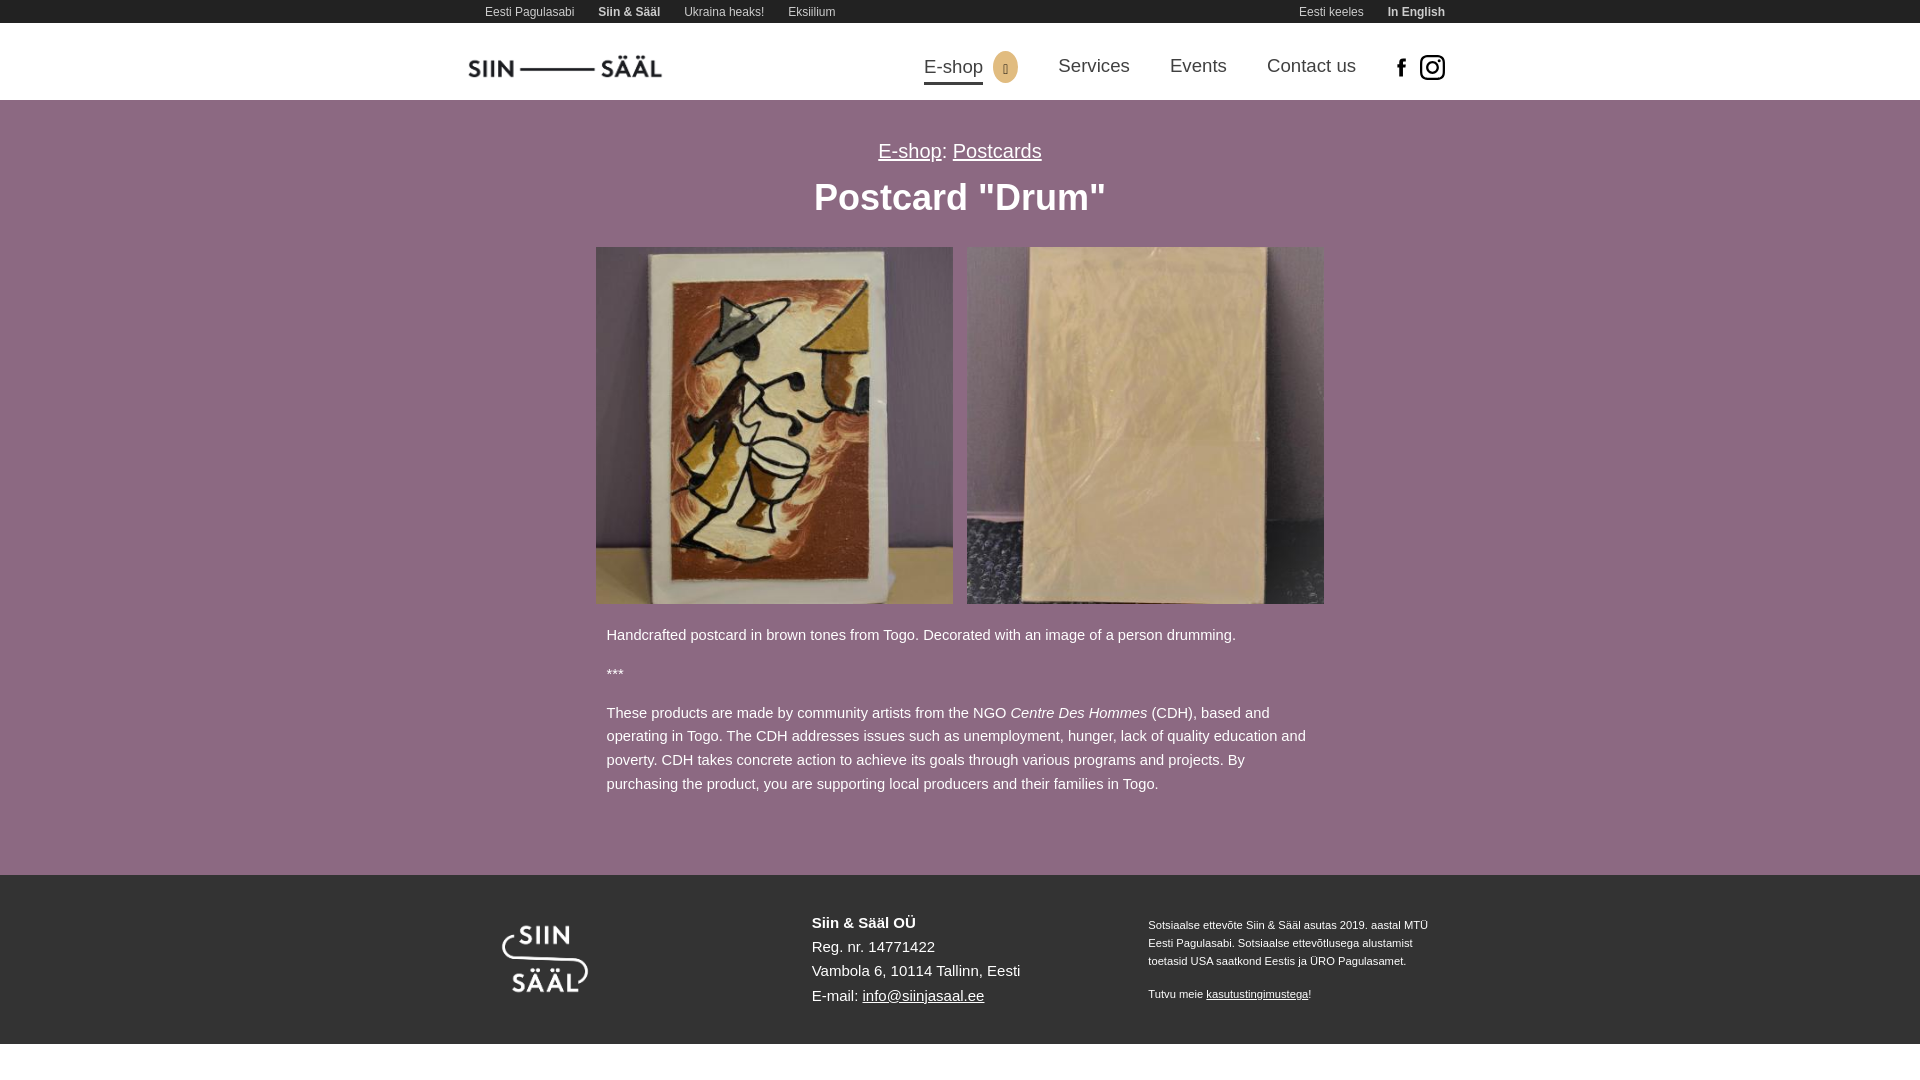 The image size is (1920, 1080). What do you see at coordinates (530, 12) in the screenshot?
I see `Eesti Pagulasabi` at bounding box center [530, 12].